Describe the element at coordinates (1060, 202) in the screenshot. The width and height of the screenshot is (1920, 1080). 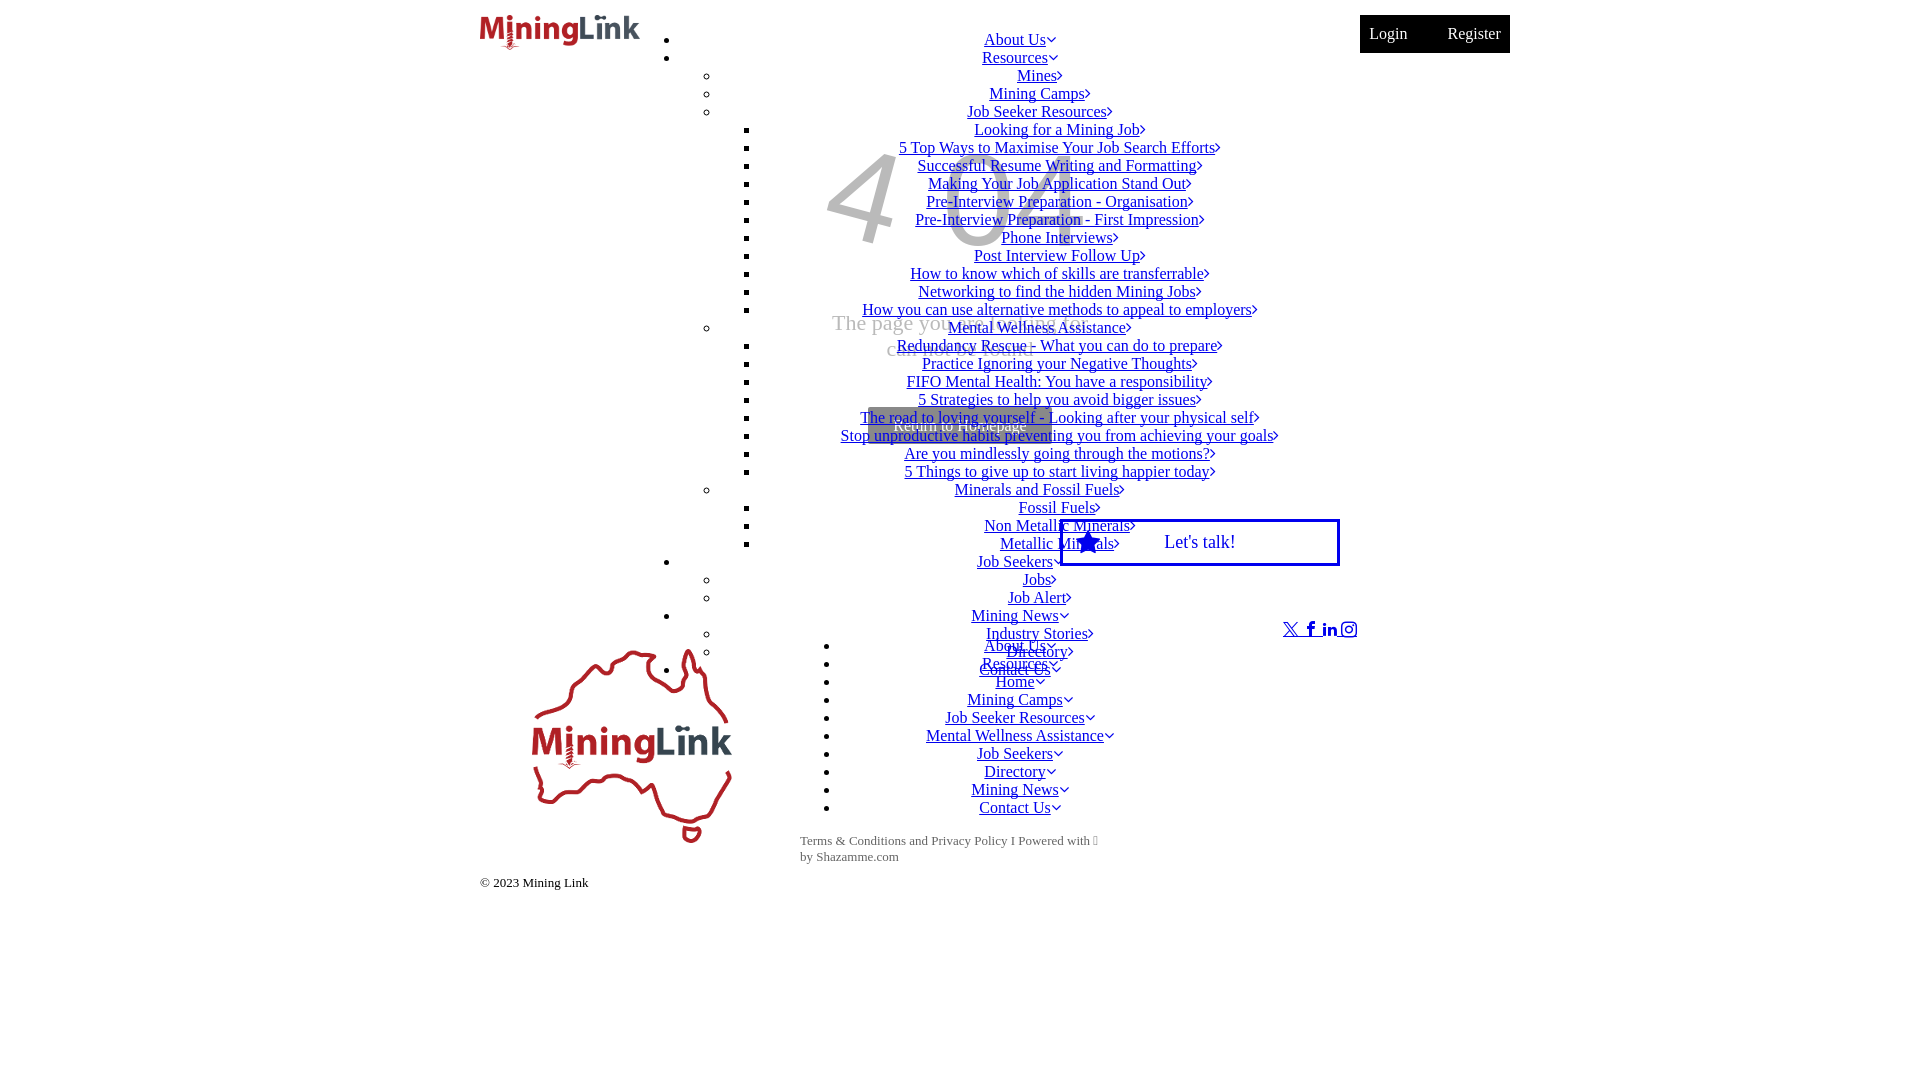
I see `Pre-Interview Preparation - Organisation` at that location.